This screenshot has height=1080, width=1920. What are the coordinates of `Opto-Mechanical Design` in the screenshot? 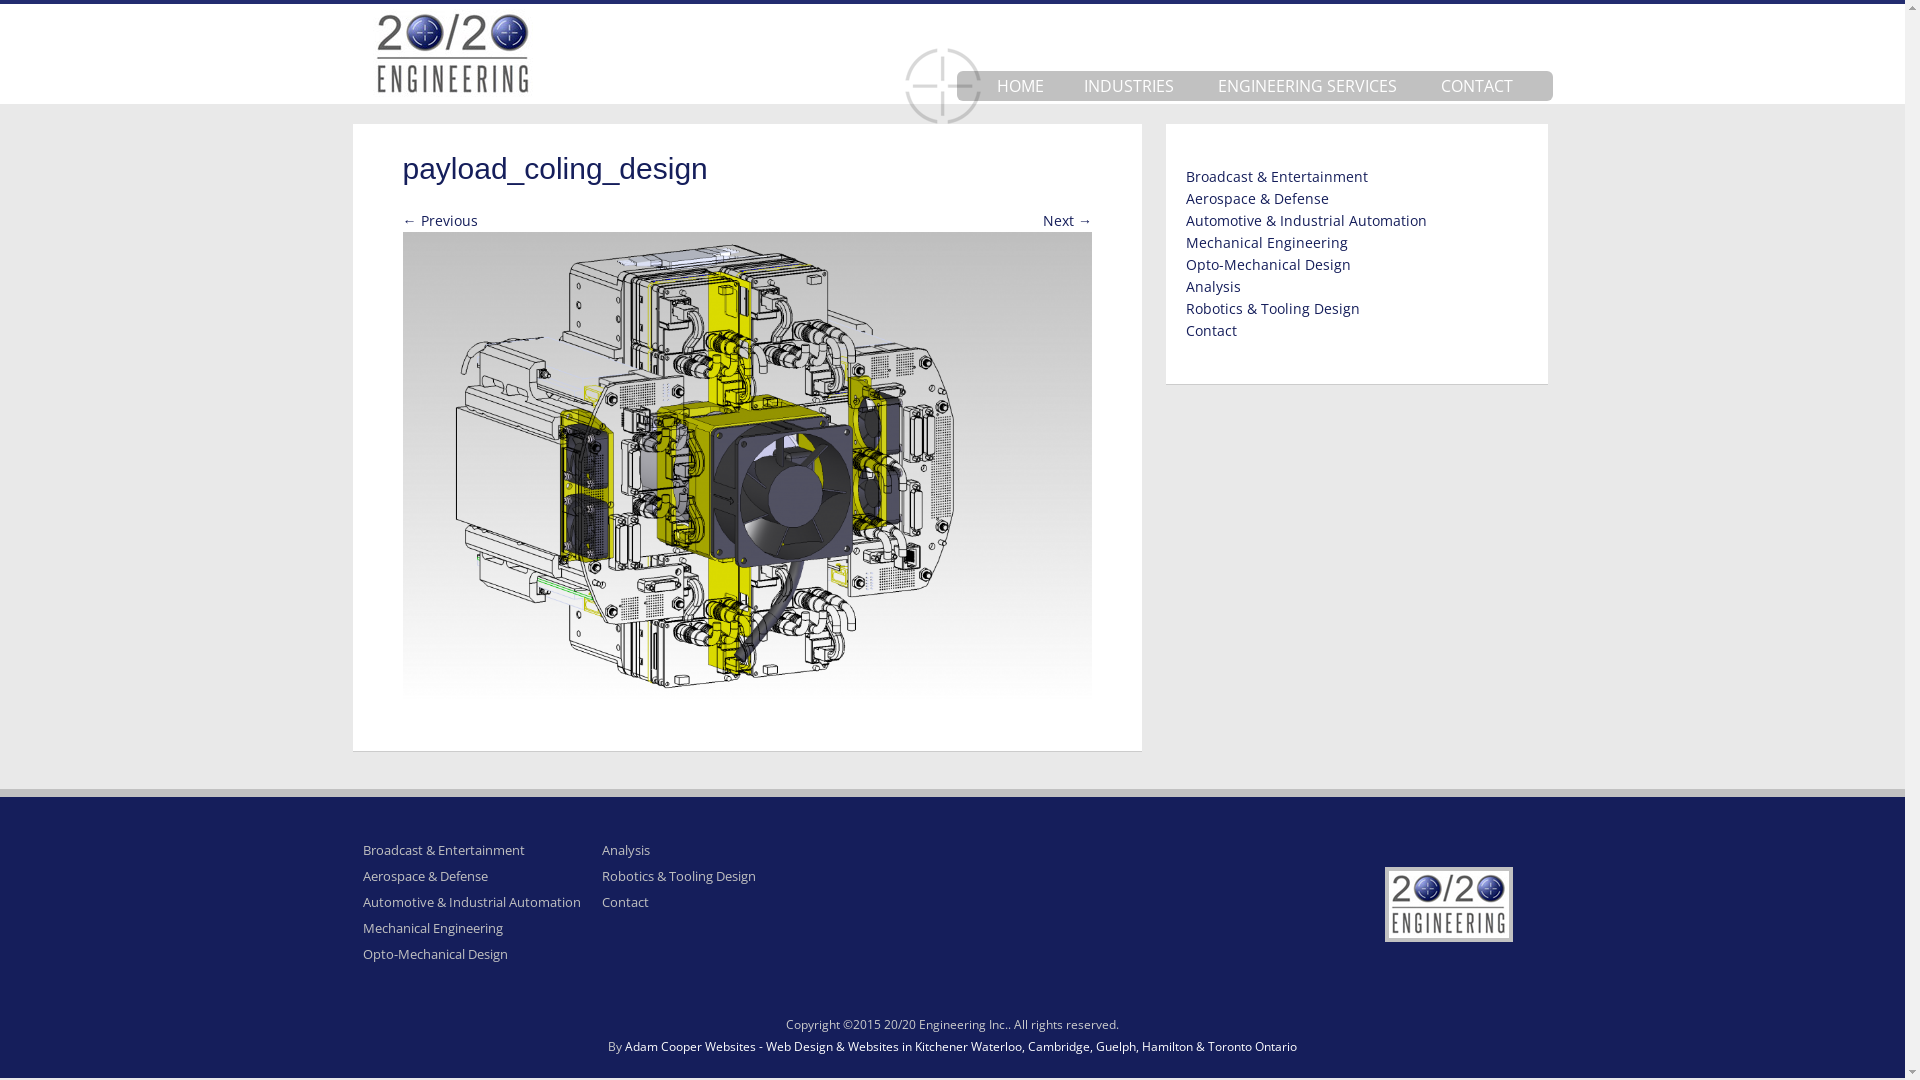 It's located at (1268, 264).